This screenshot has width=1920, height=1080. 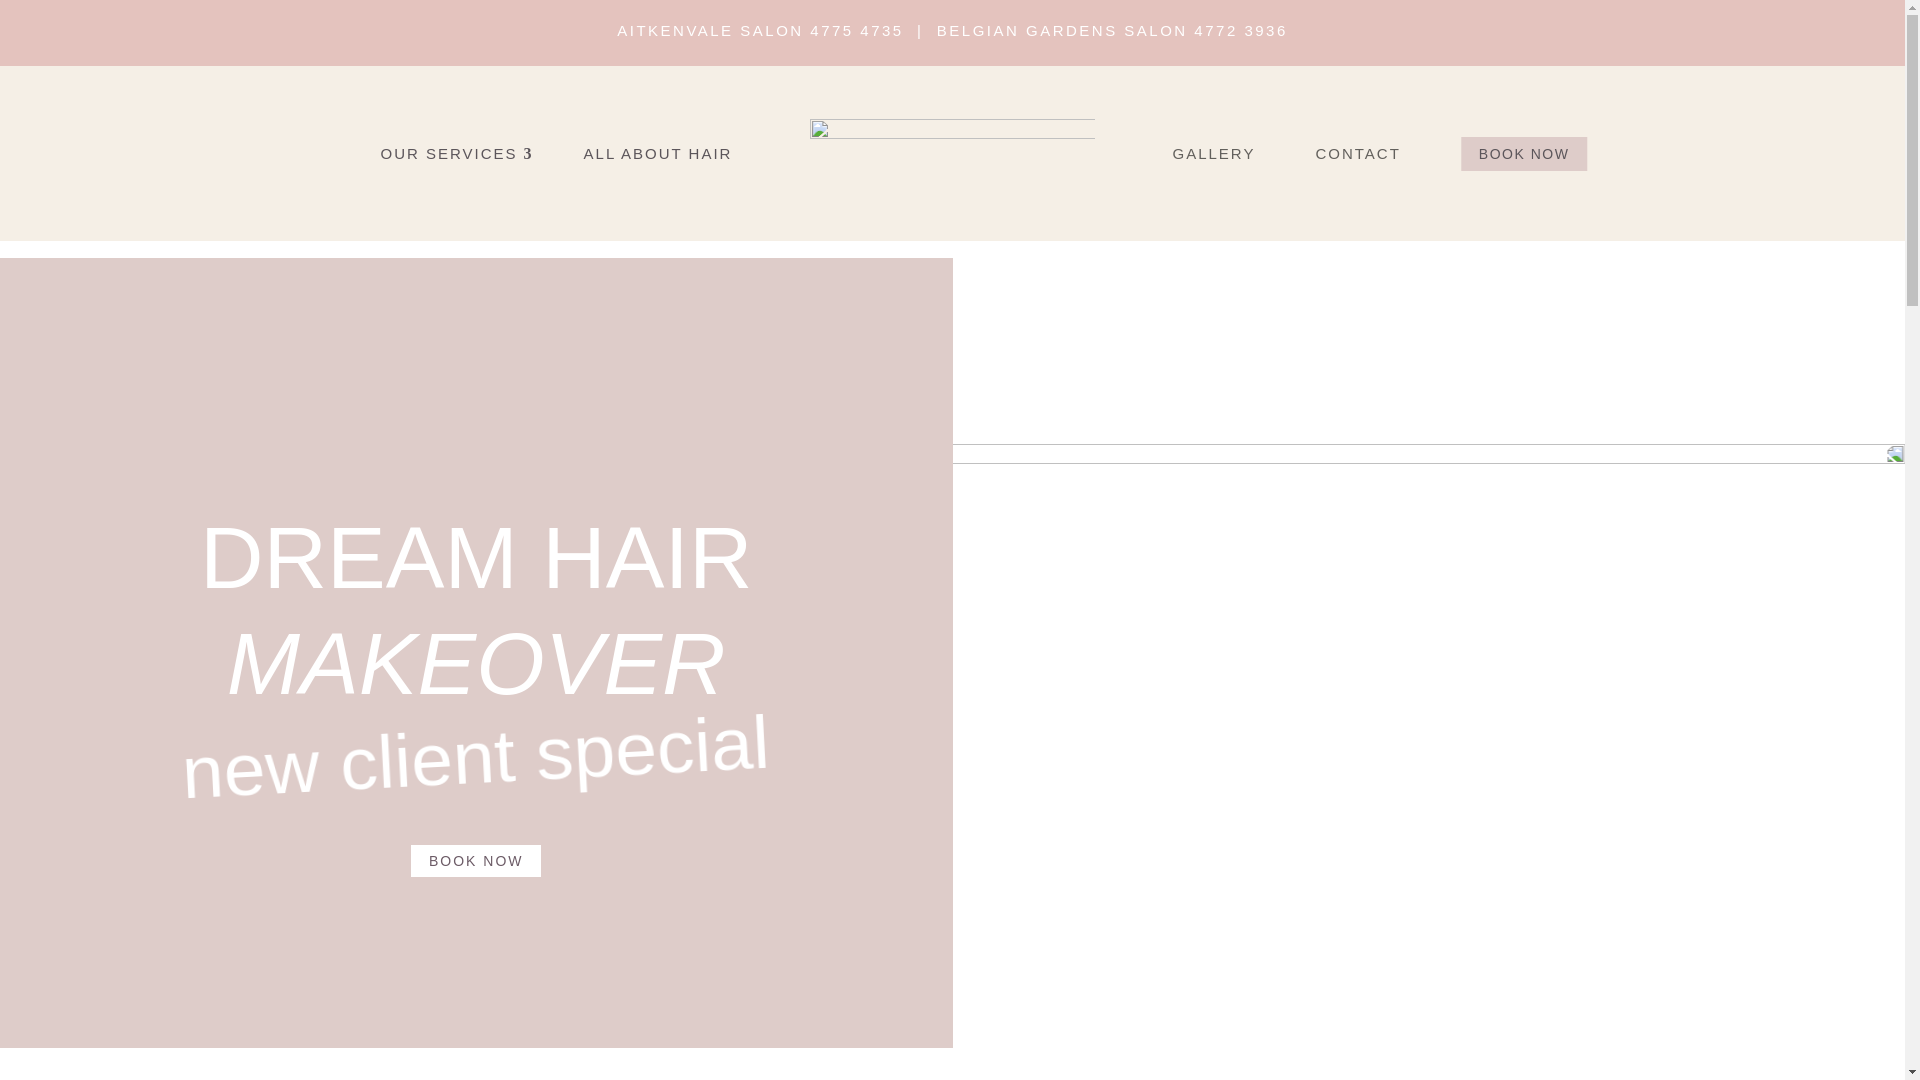 I want to click on BOOK NOW, so click(x=1524, y=153).